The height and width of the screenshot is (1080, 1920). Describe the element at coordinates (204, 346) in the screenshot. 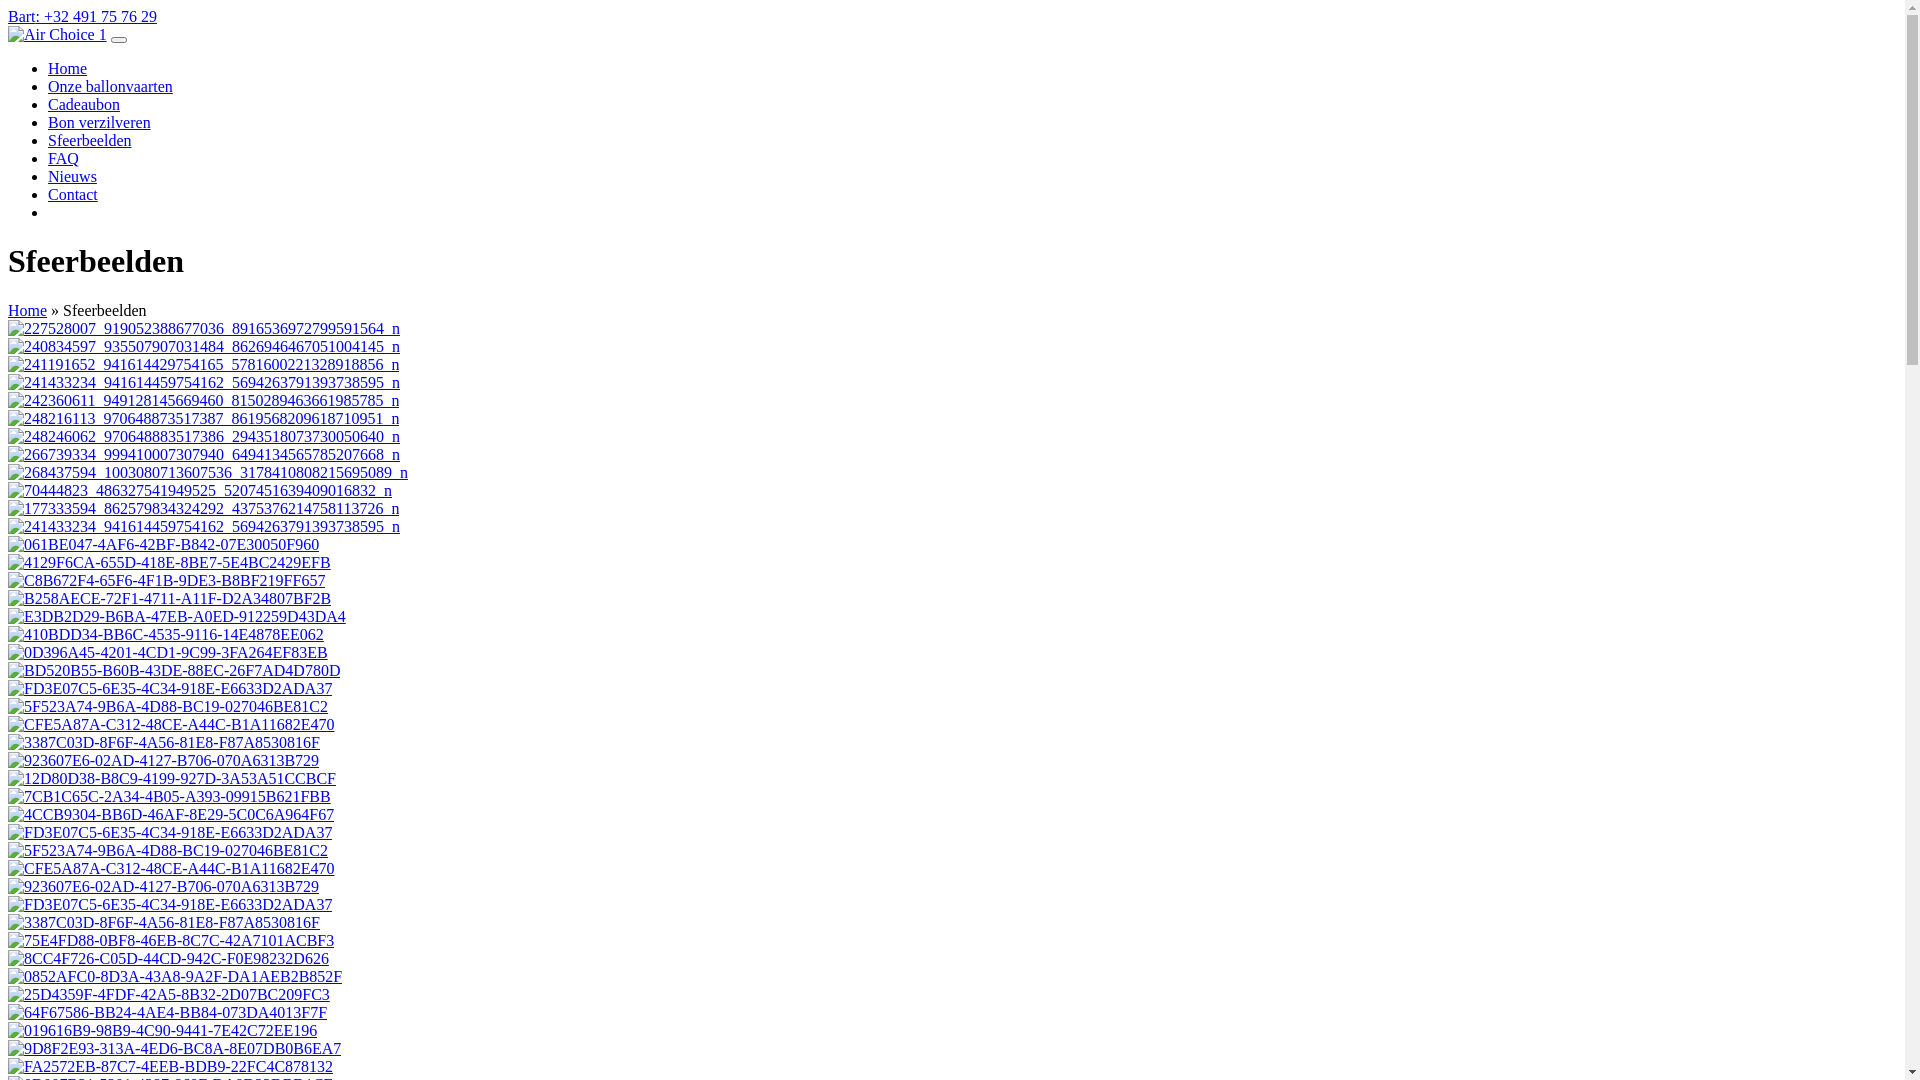

I see `240834597_935507907031484_8626946467051004145_n` at that location.